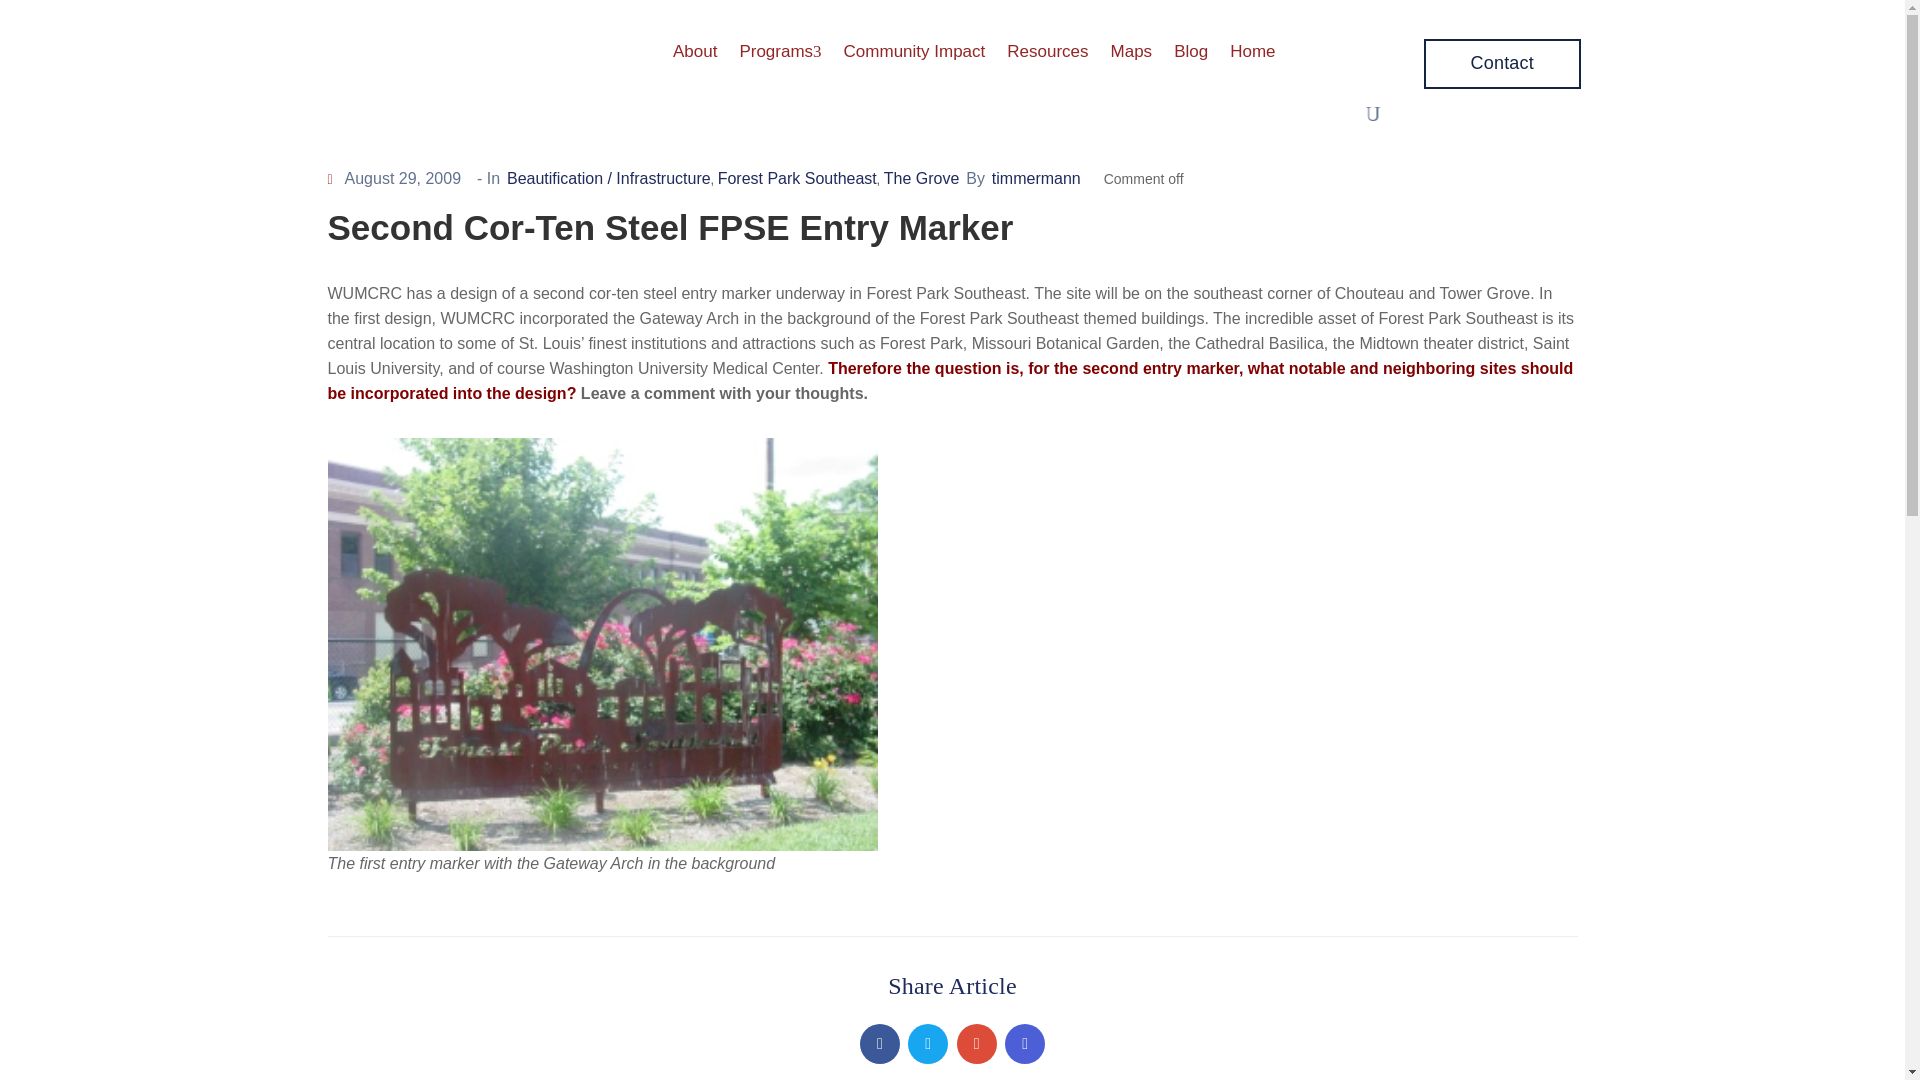 The image size is (1920, 1080). I want to click on About, so click(694, 52).